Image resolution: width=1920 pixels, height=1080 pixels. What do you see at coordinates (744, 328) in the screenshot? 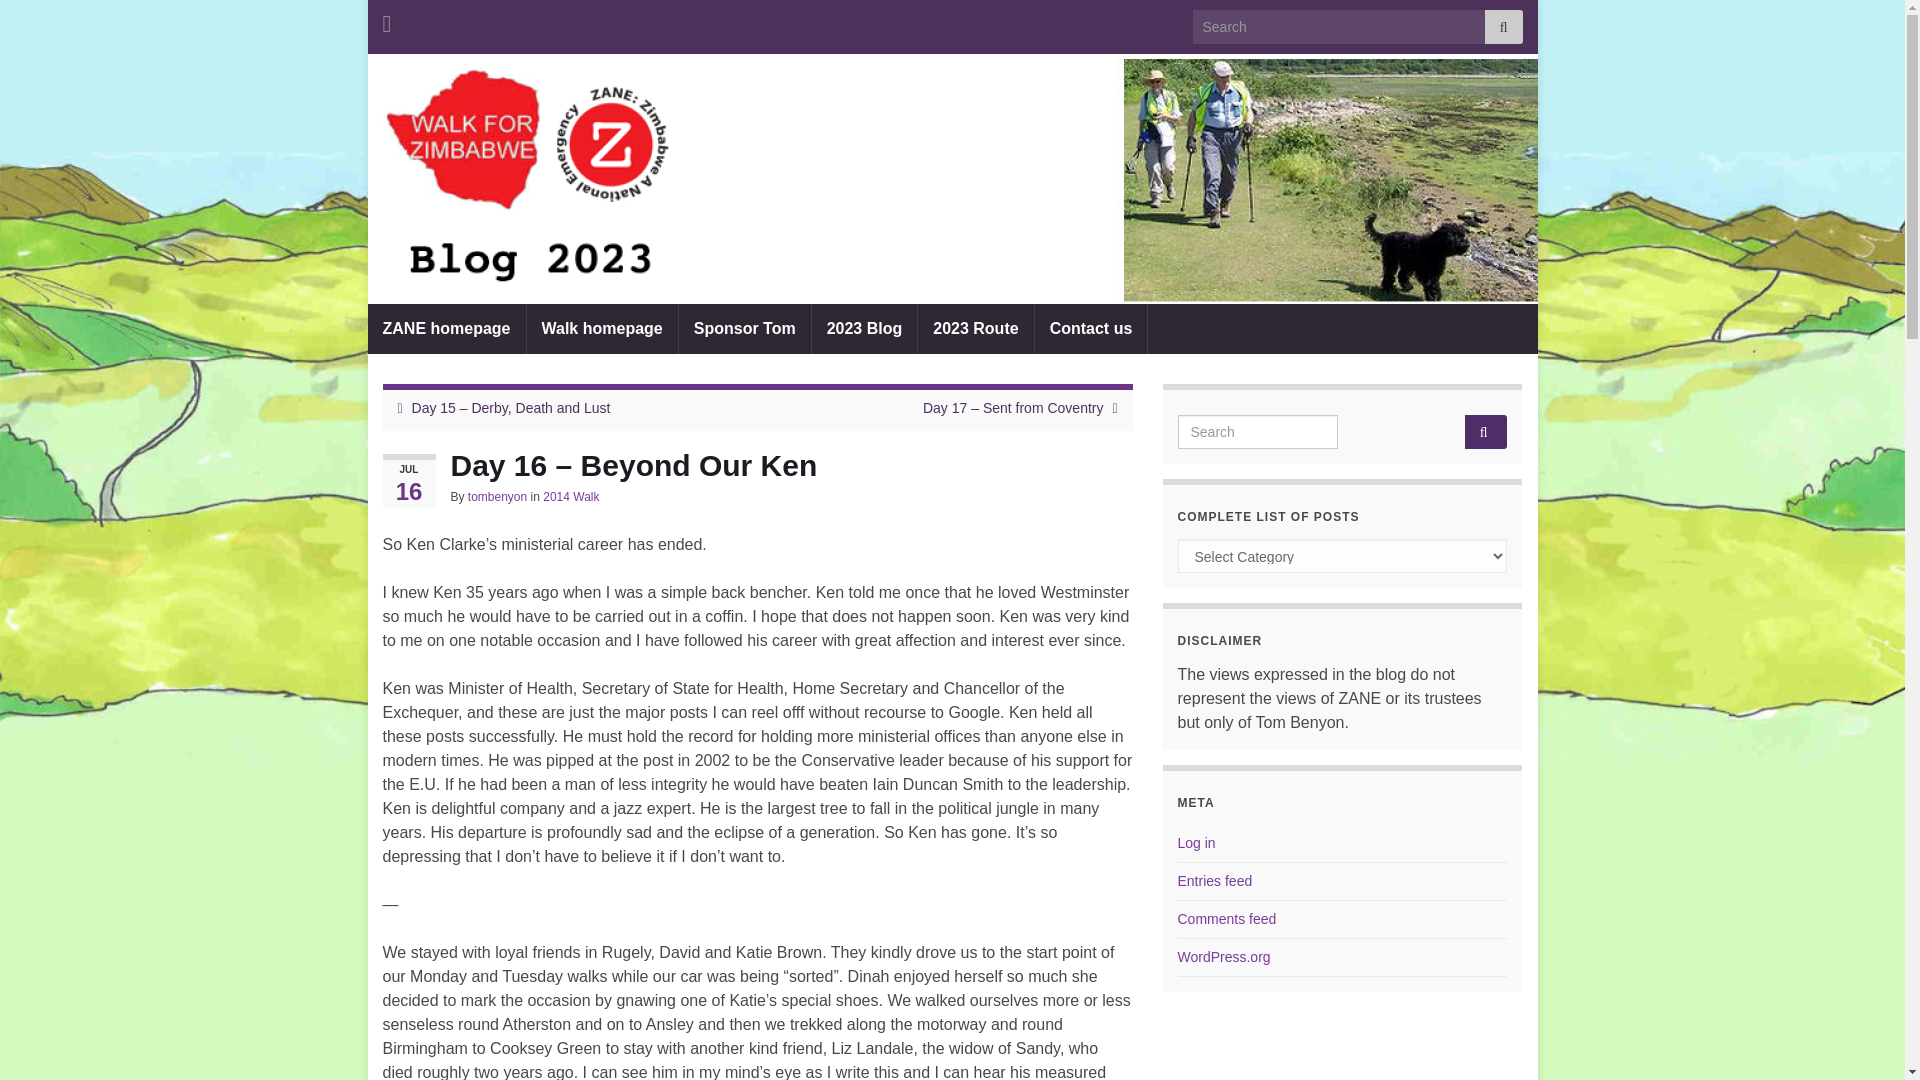
I see `Sponsor Tom` at bounding box center [744, 328].